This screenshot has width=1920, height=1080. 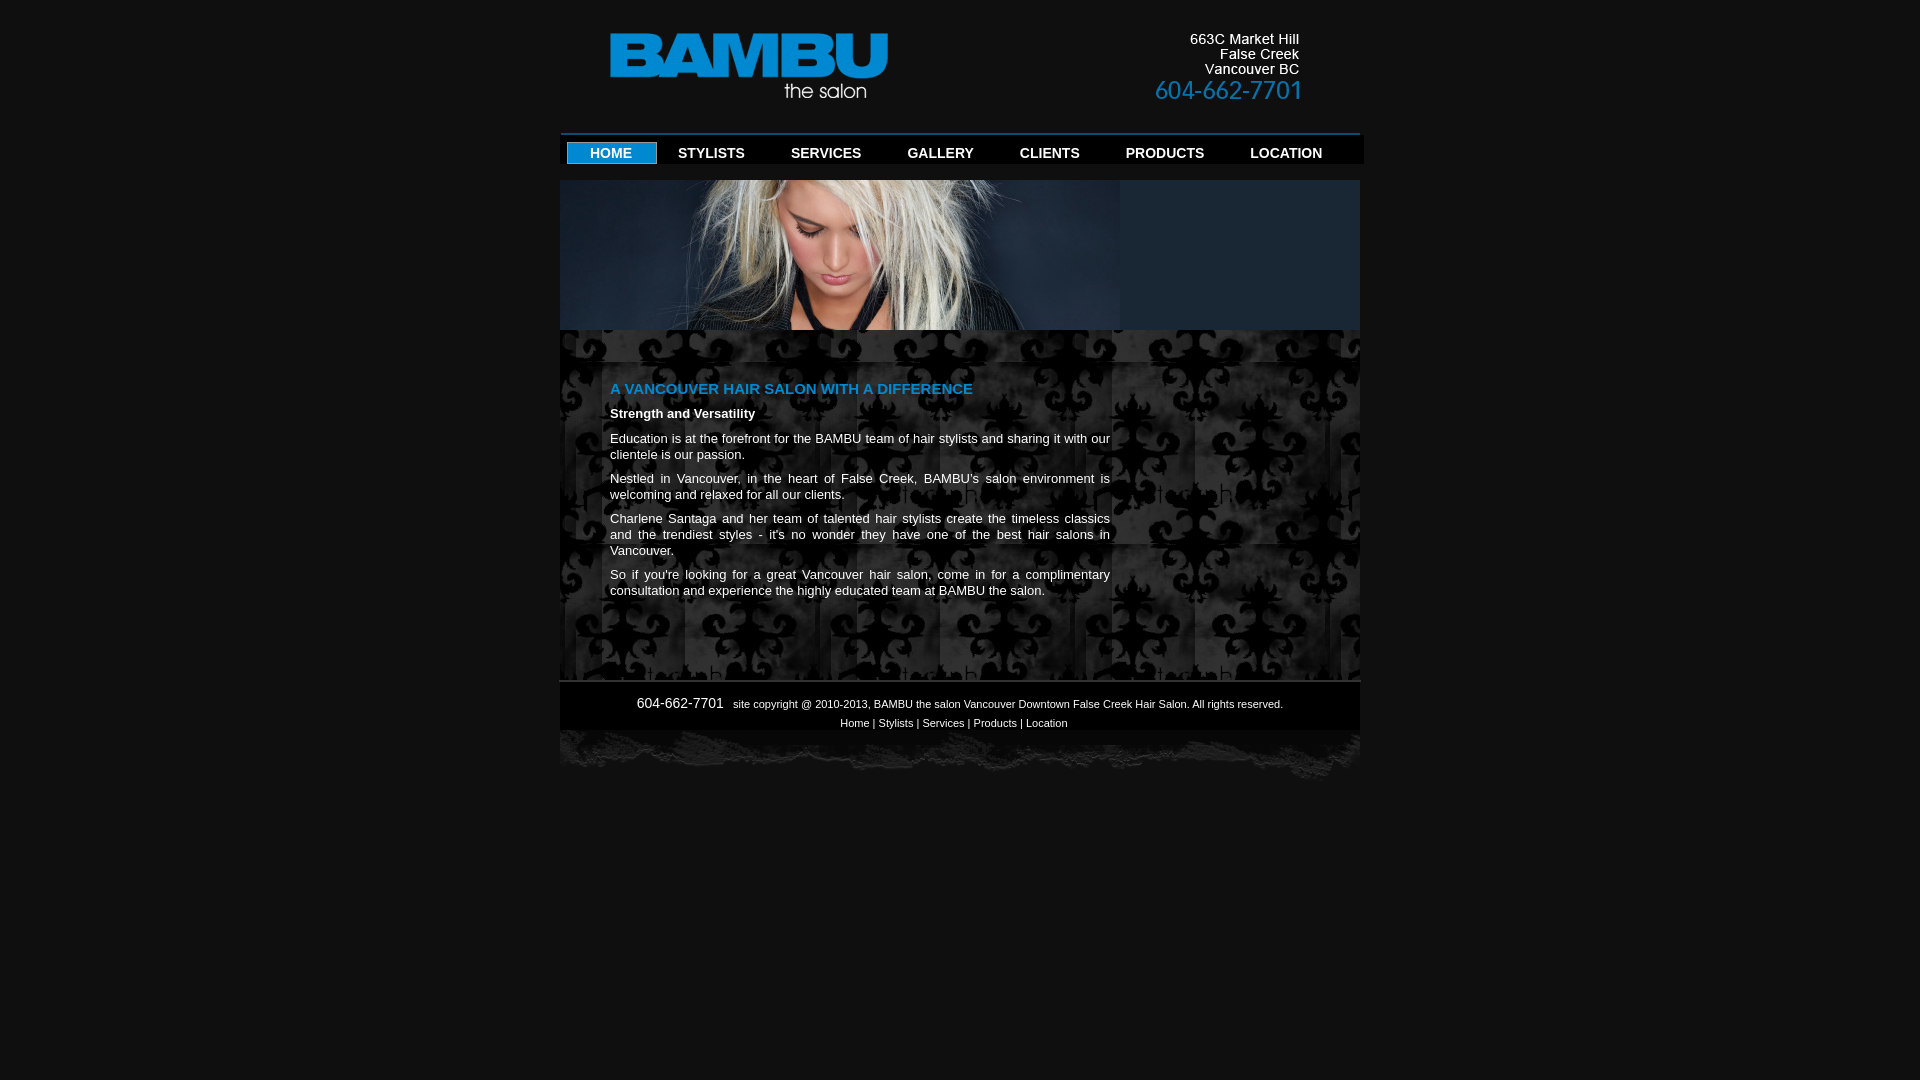 What do you see at coordinates (940, 160) in the screenshot?
I see `GALLERY` at bounding box center [940, 160].